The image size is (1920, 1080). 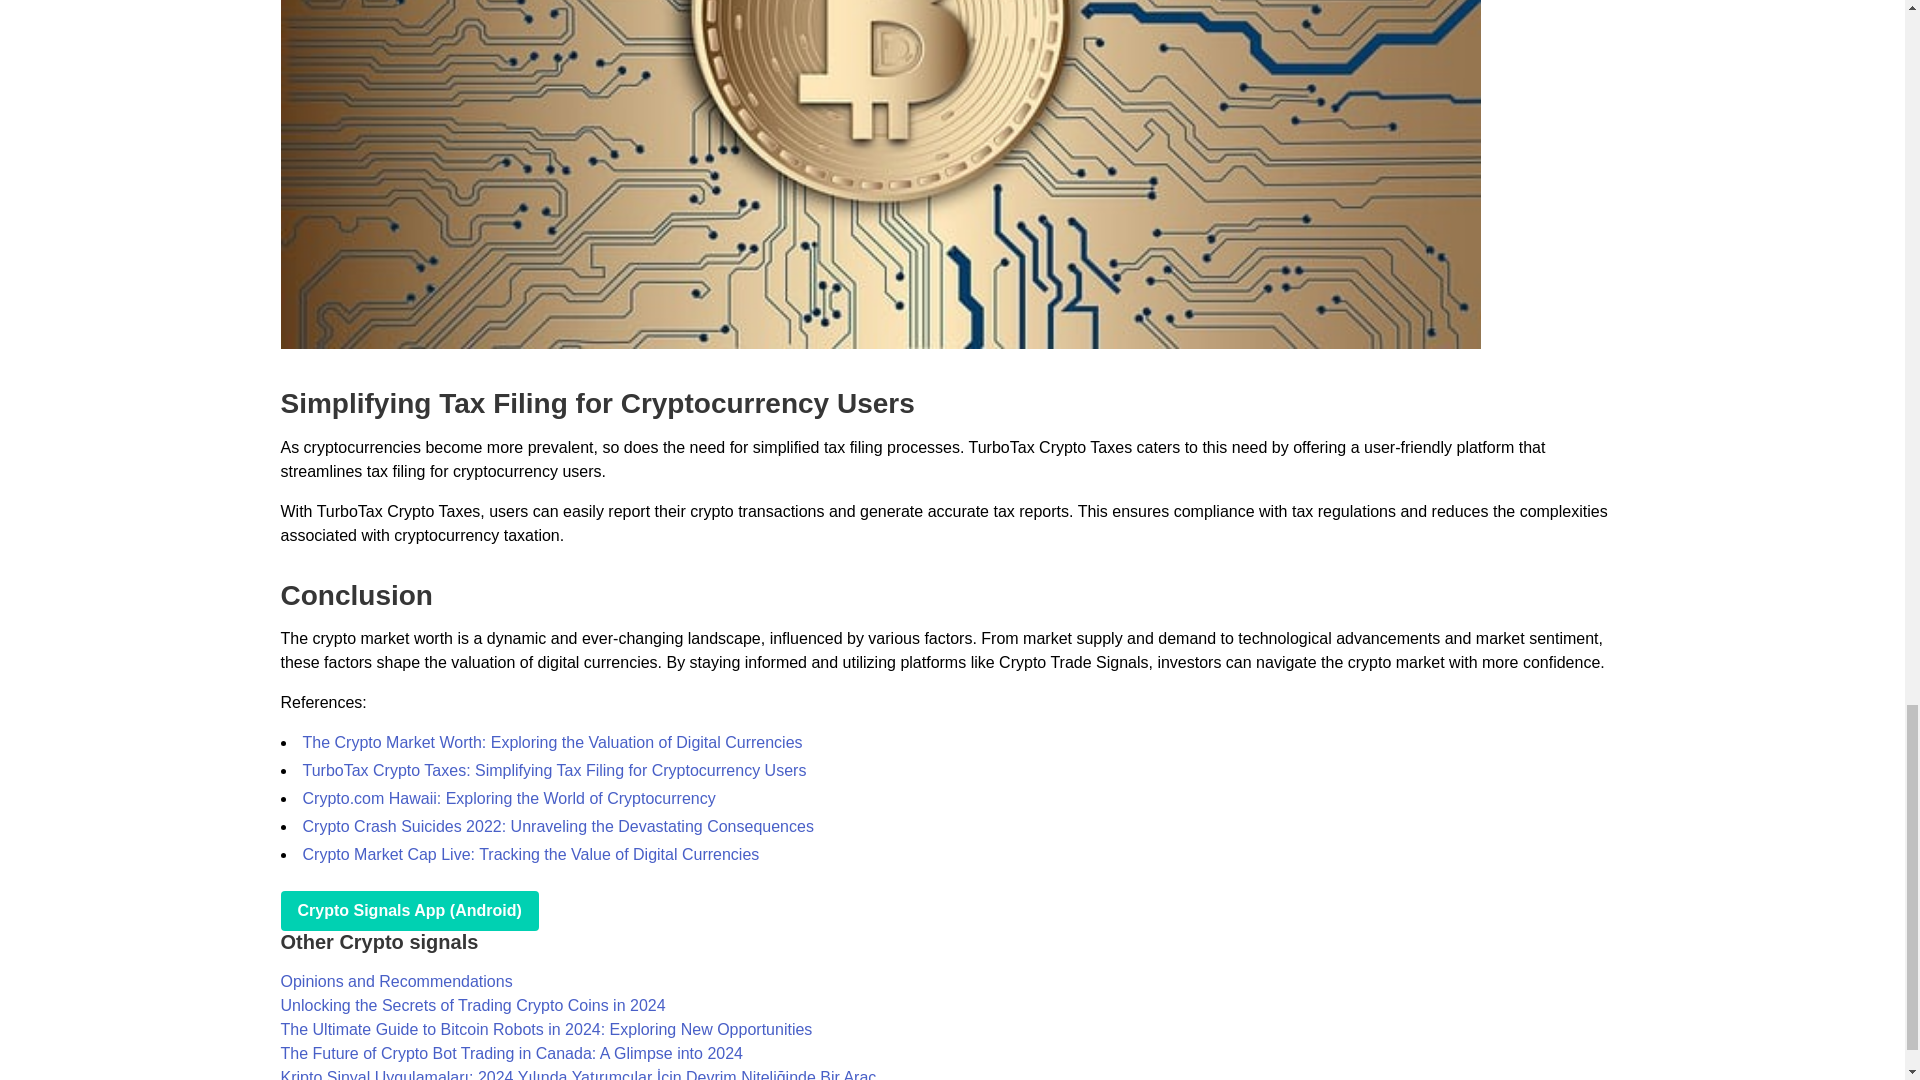 What do you see at coordinates (408, 910) in the screenshot?
I see `play` at bounding box center [408, 910].